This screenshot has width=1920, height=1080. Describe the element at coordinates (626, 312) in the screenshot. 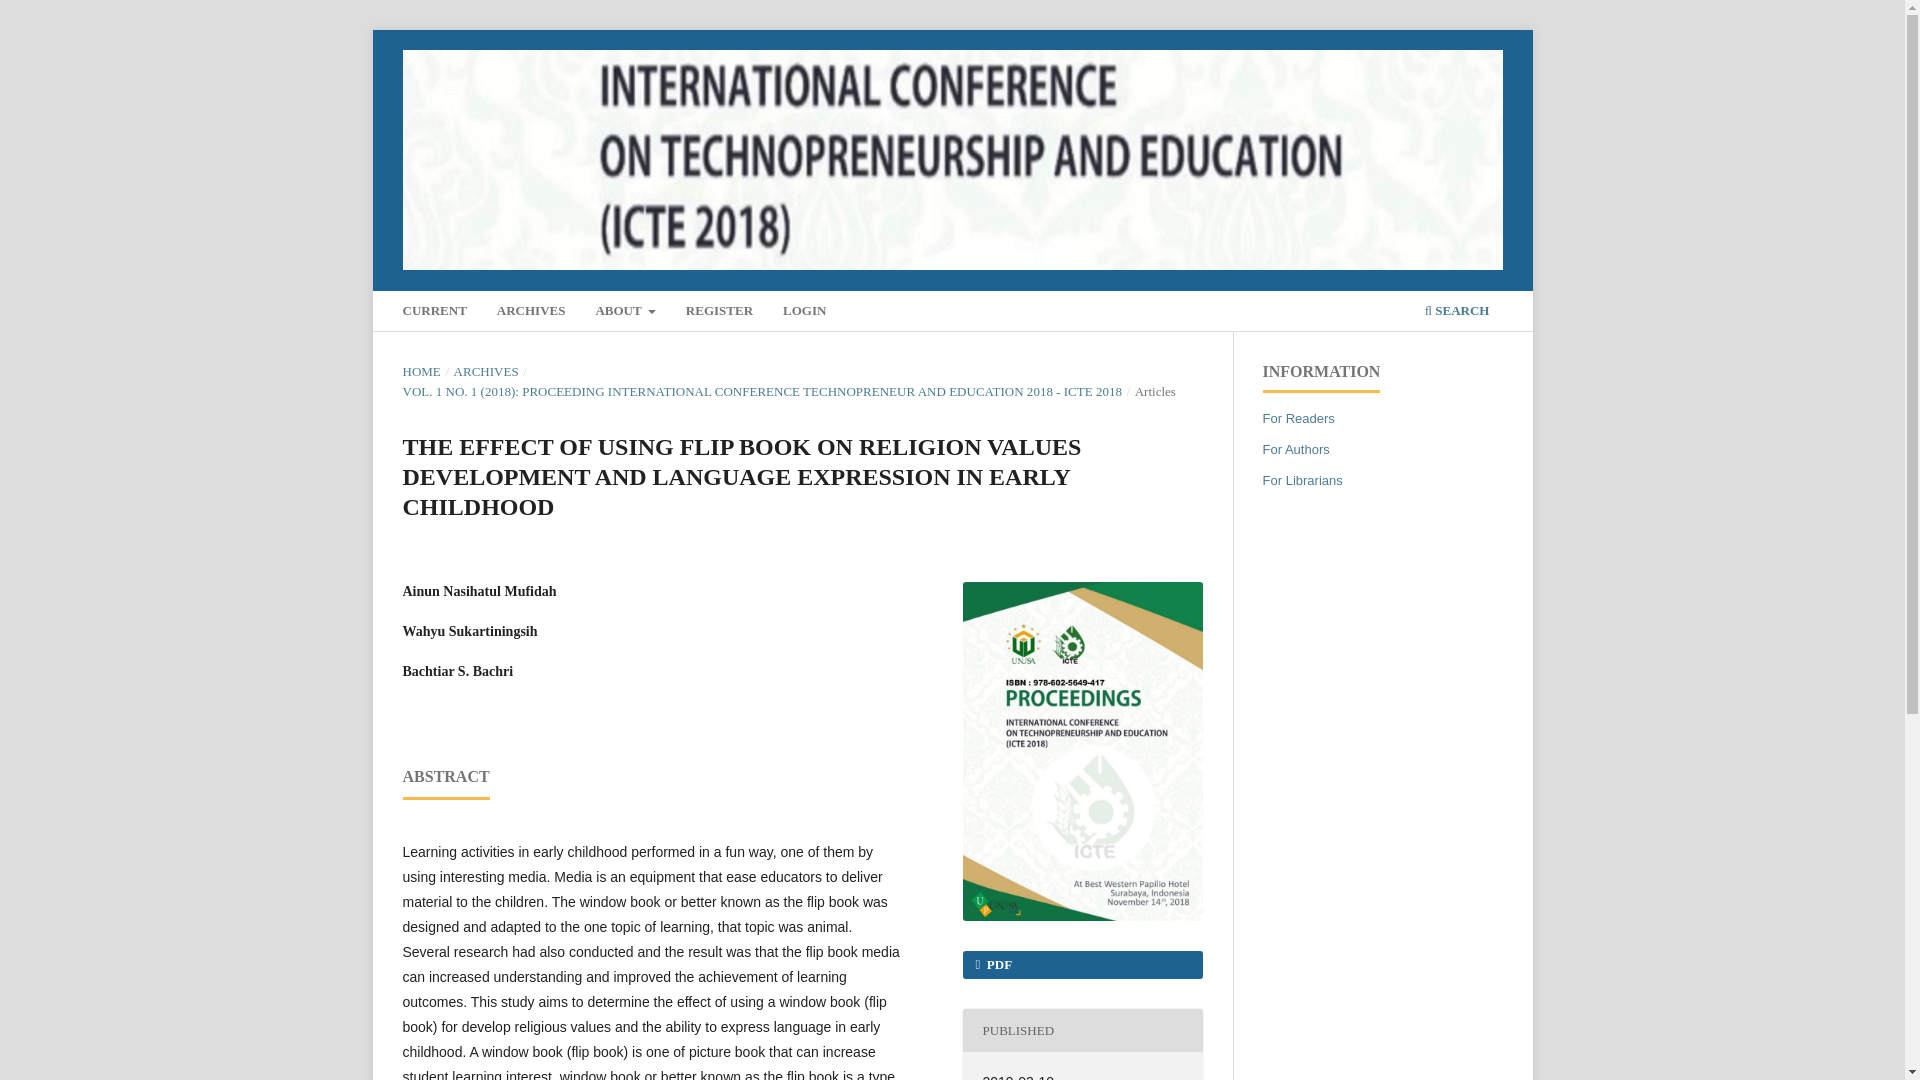

I see `ABOUT` at that location.